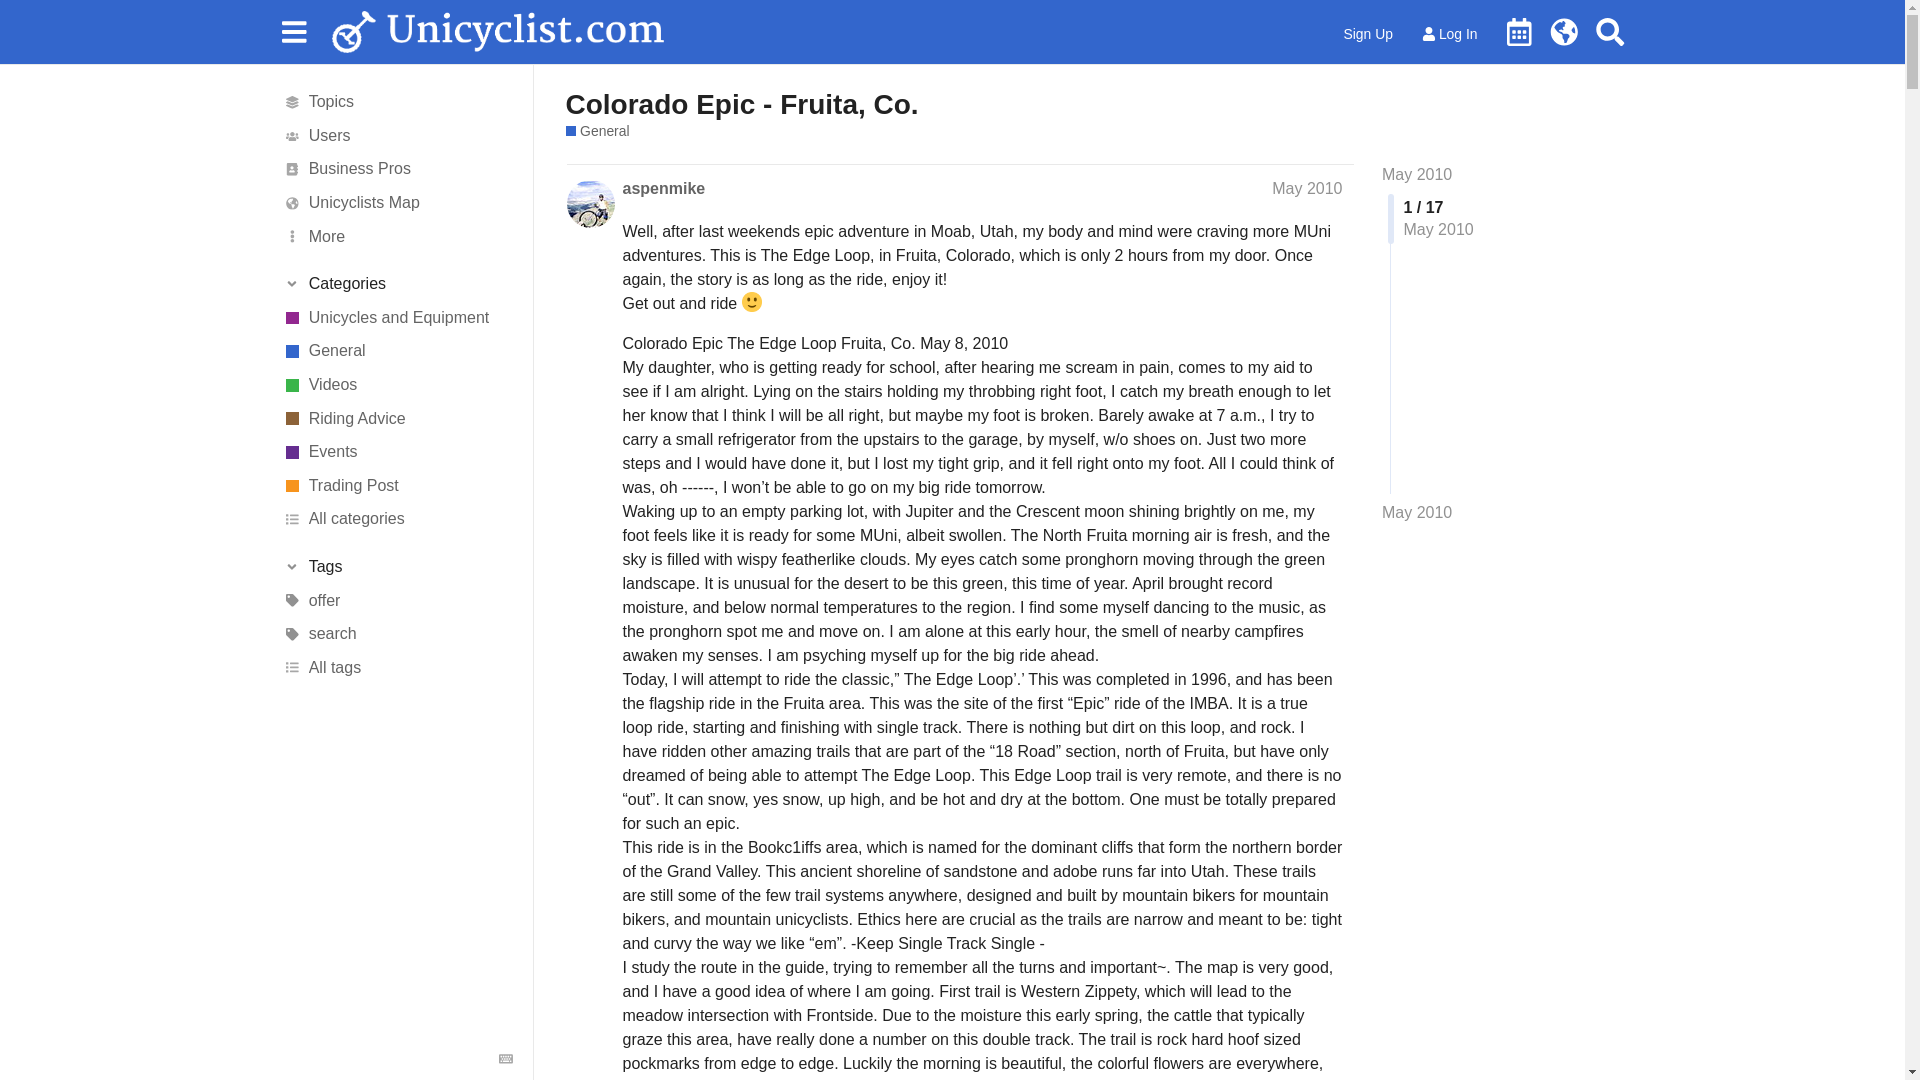 The height and width of the screenshot is (1080, 1920). I want to click on Sign Up, so click(1368, 34).